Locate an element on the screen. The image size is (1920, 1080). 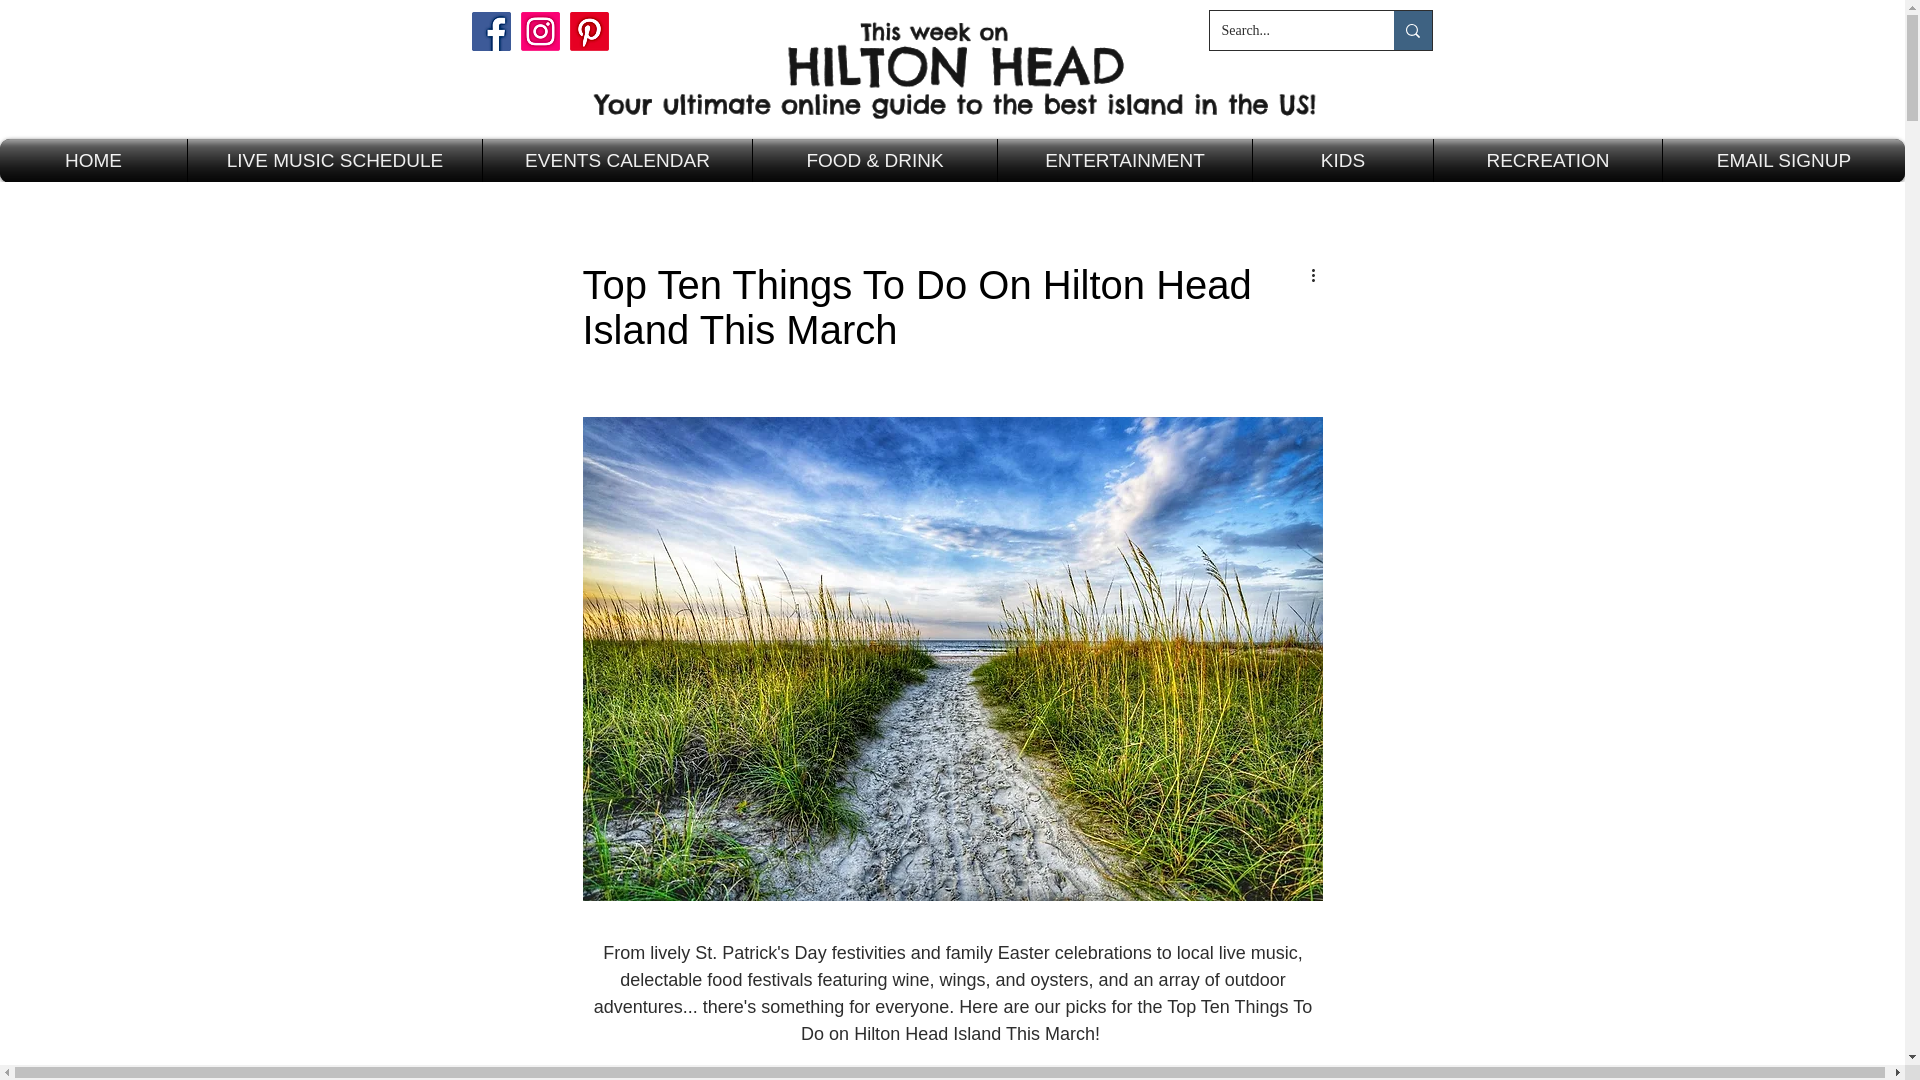
KIDS is located at coordinates (1342, 160).